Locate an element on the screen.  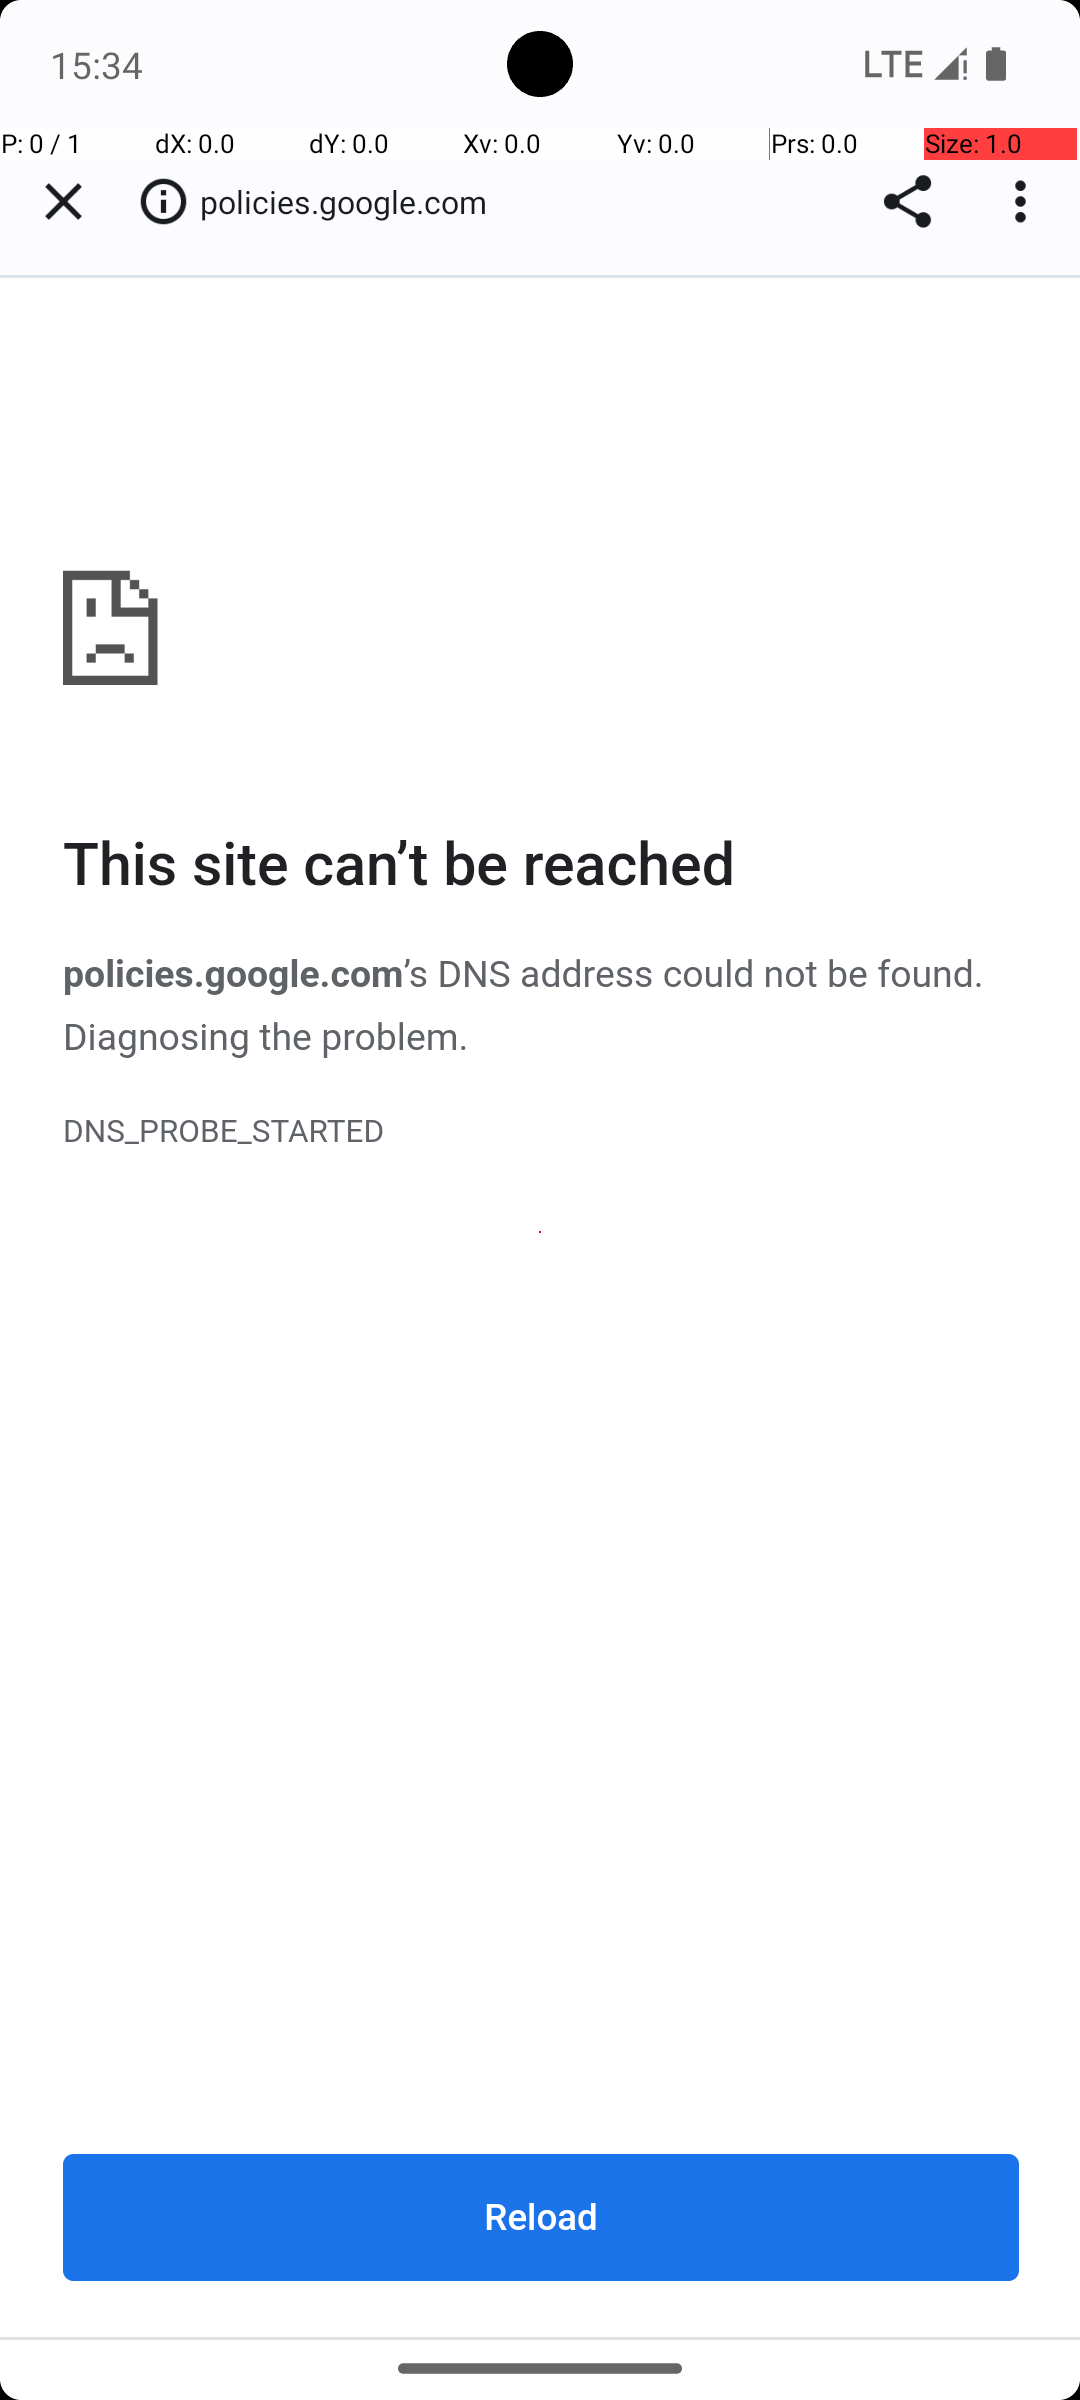
More options is located at coordinates (1025, 202).